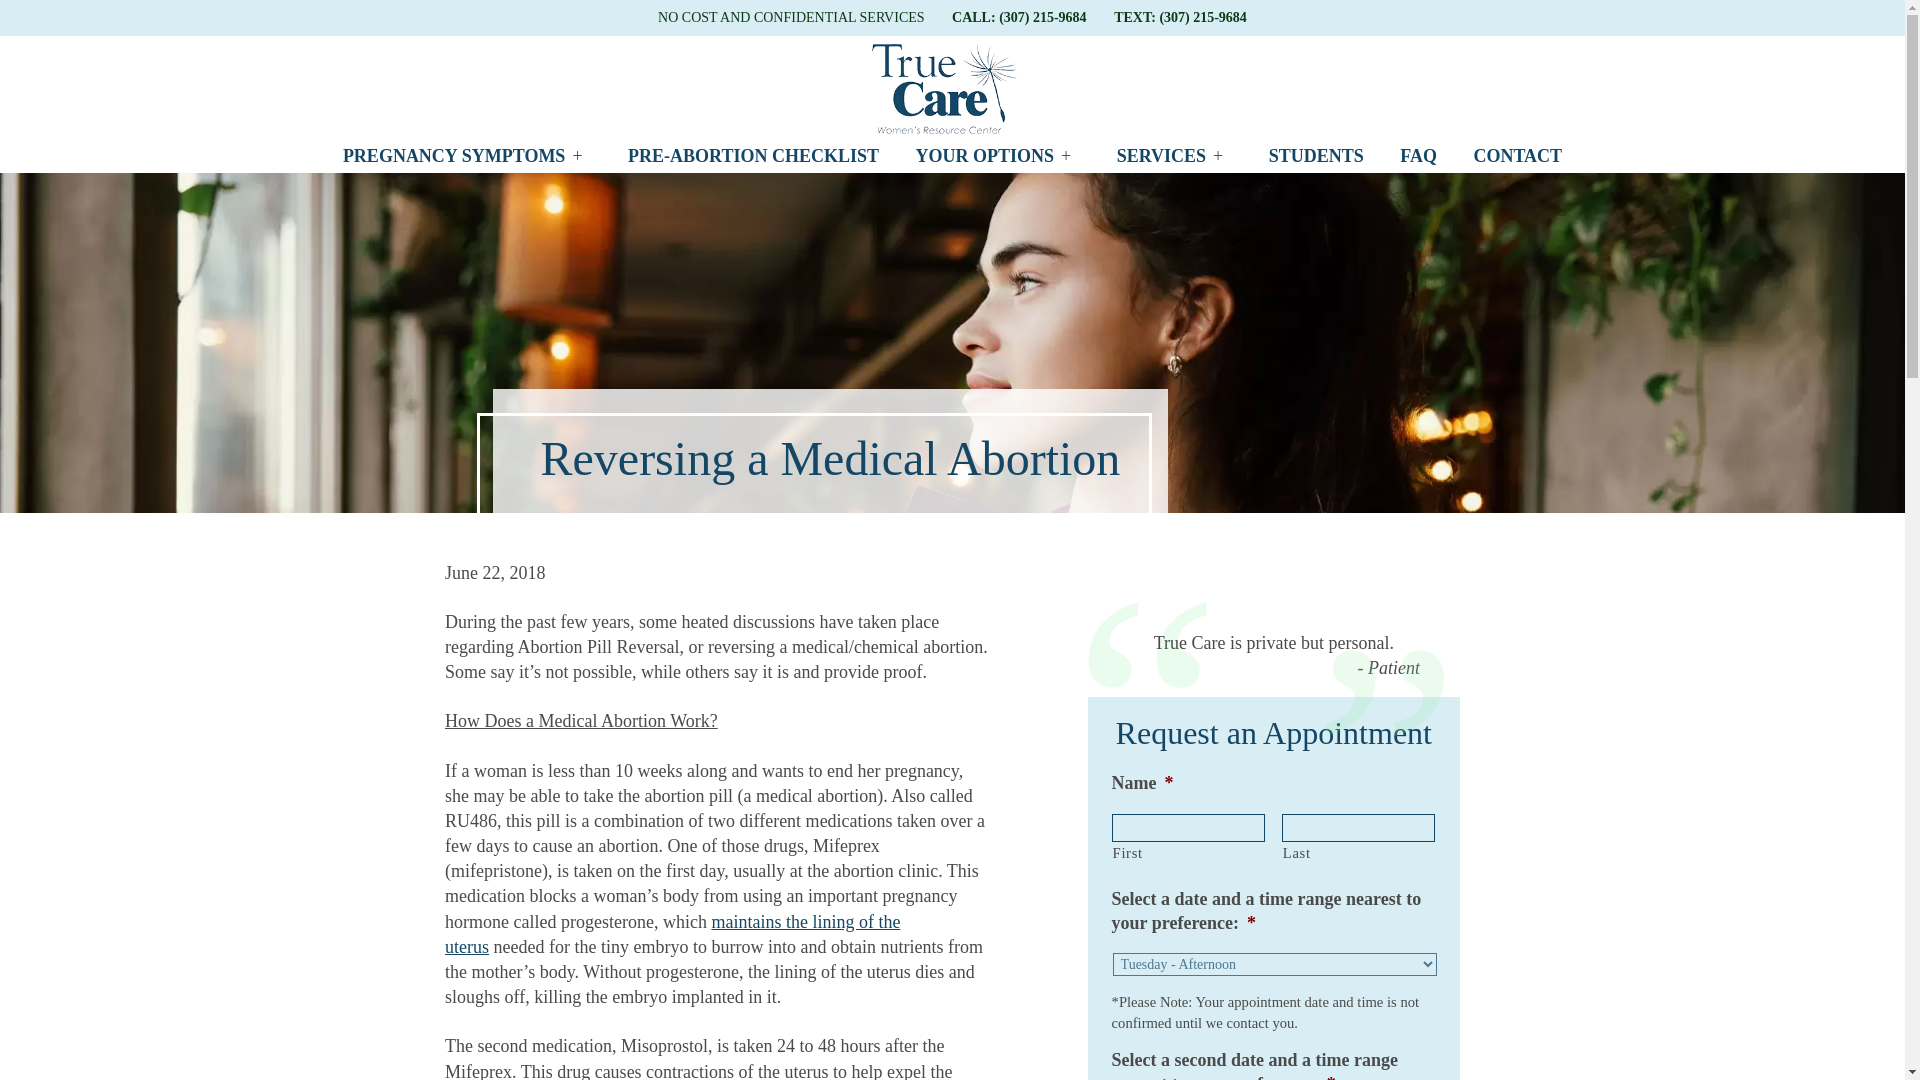 The height and width of the screenshot is (1080, 1920). What do you see at coordinates (992, 156) in the screenshot?
I see `YOUR OPTIONS` at bounding box center [992, 156].